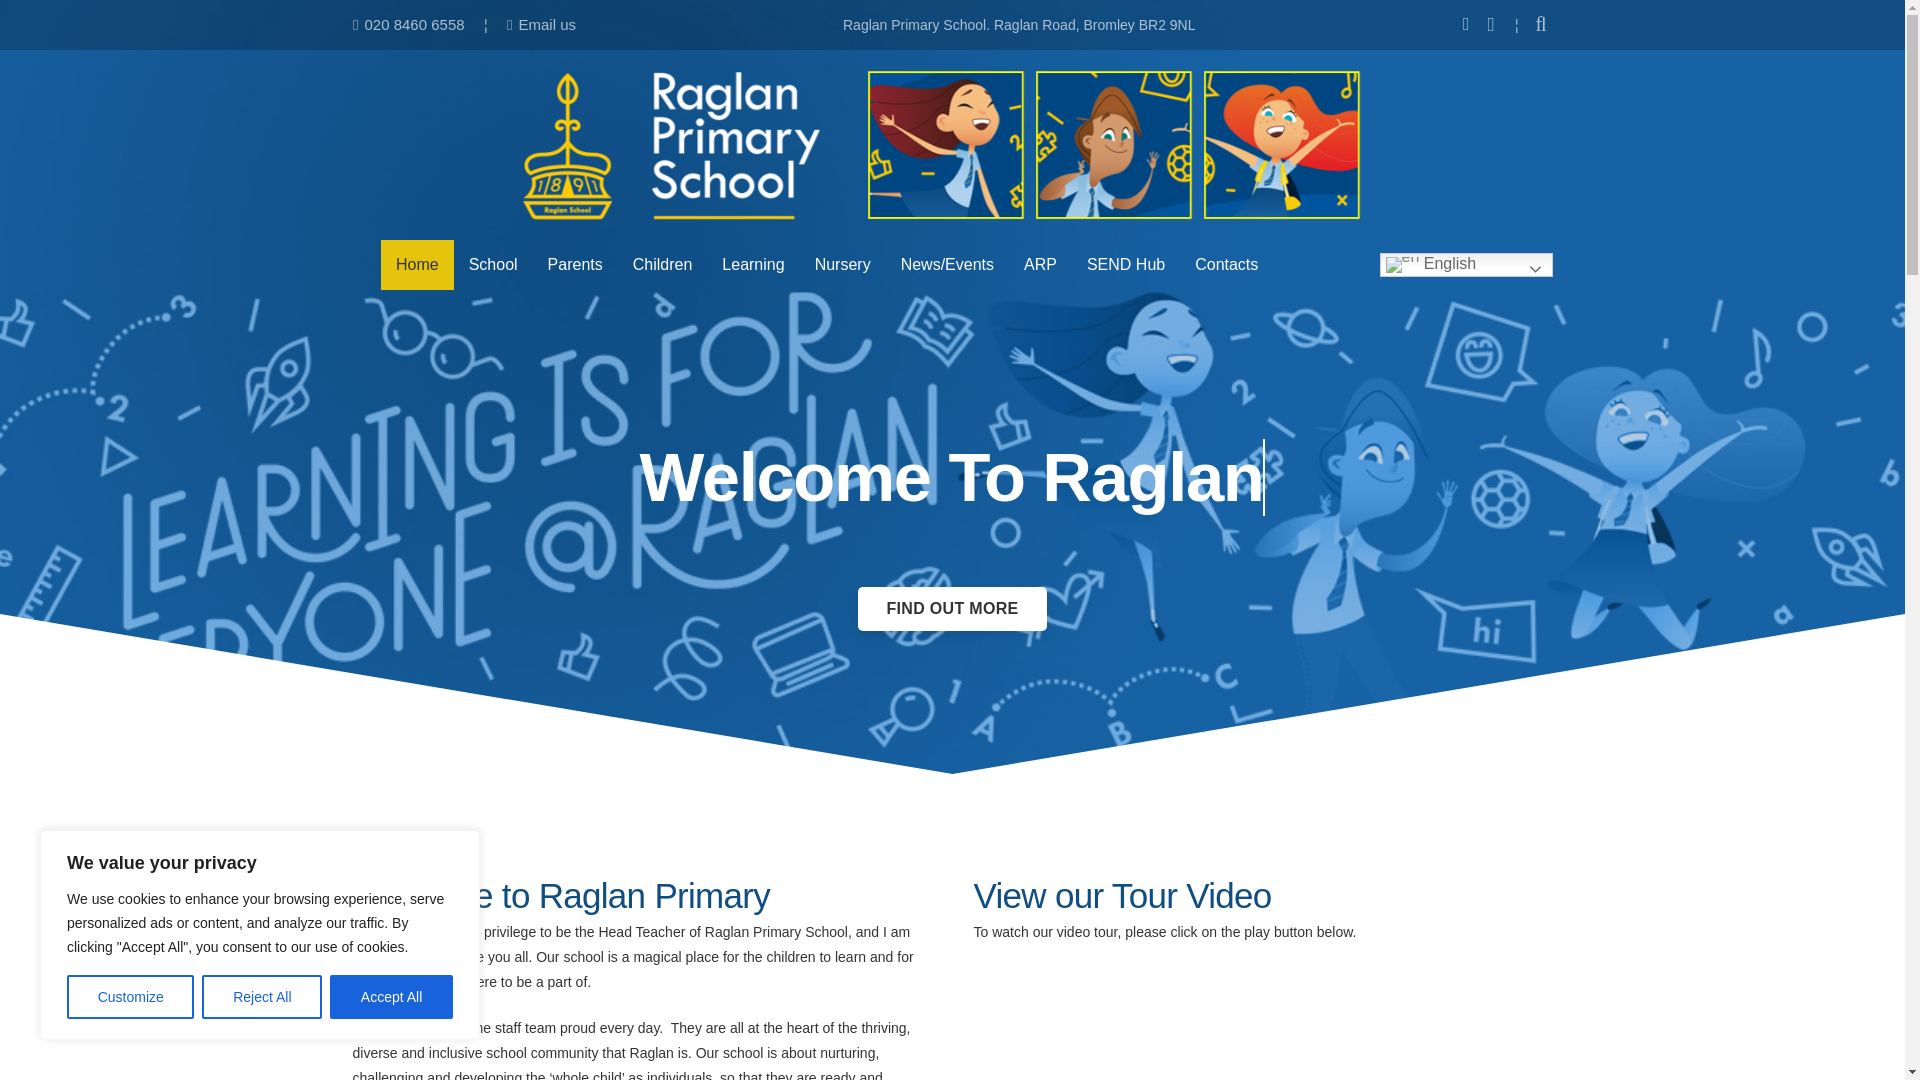 The image size is (1920, 1080). I want to click on Home, so click(416, 264).